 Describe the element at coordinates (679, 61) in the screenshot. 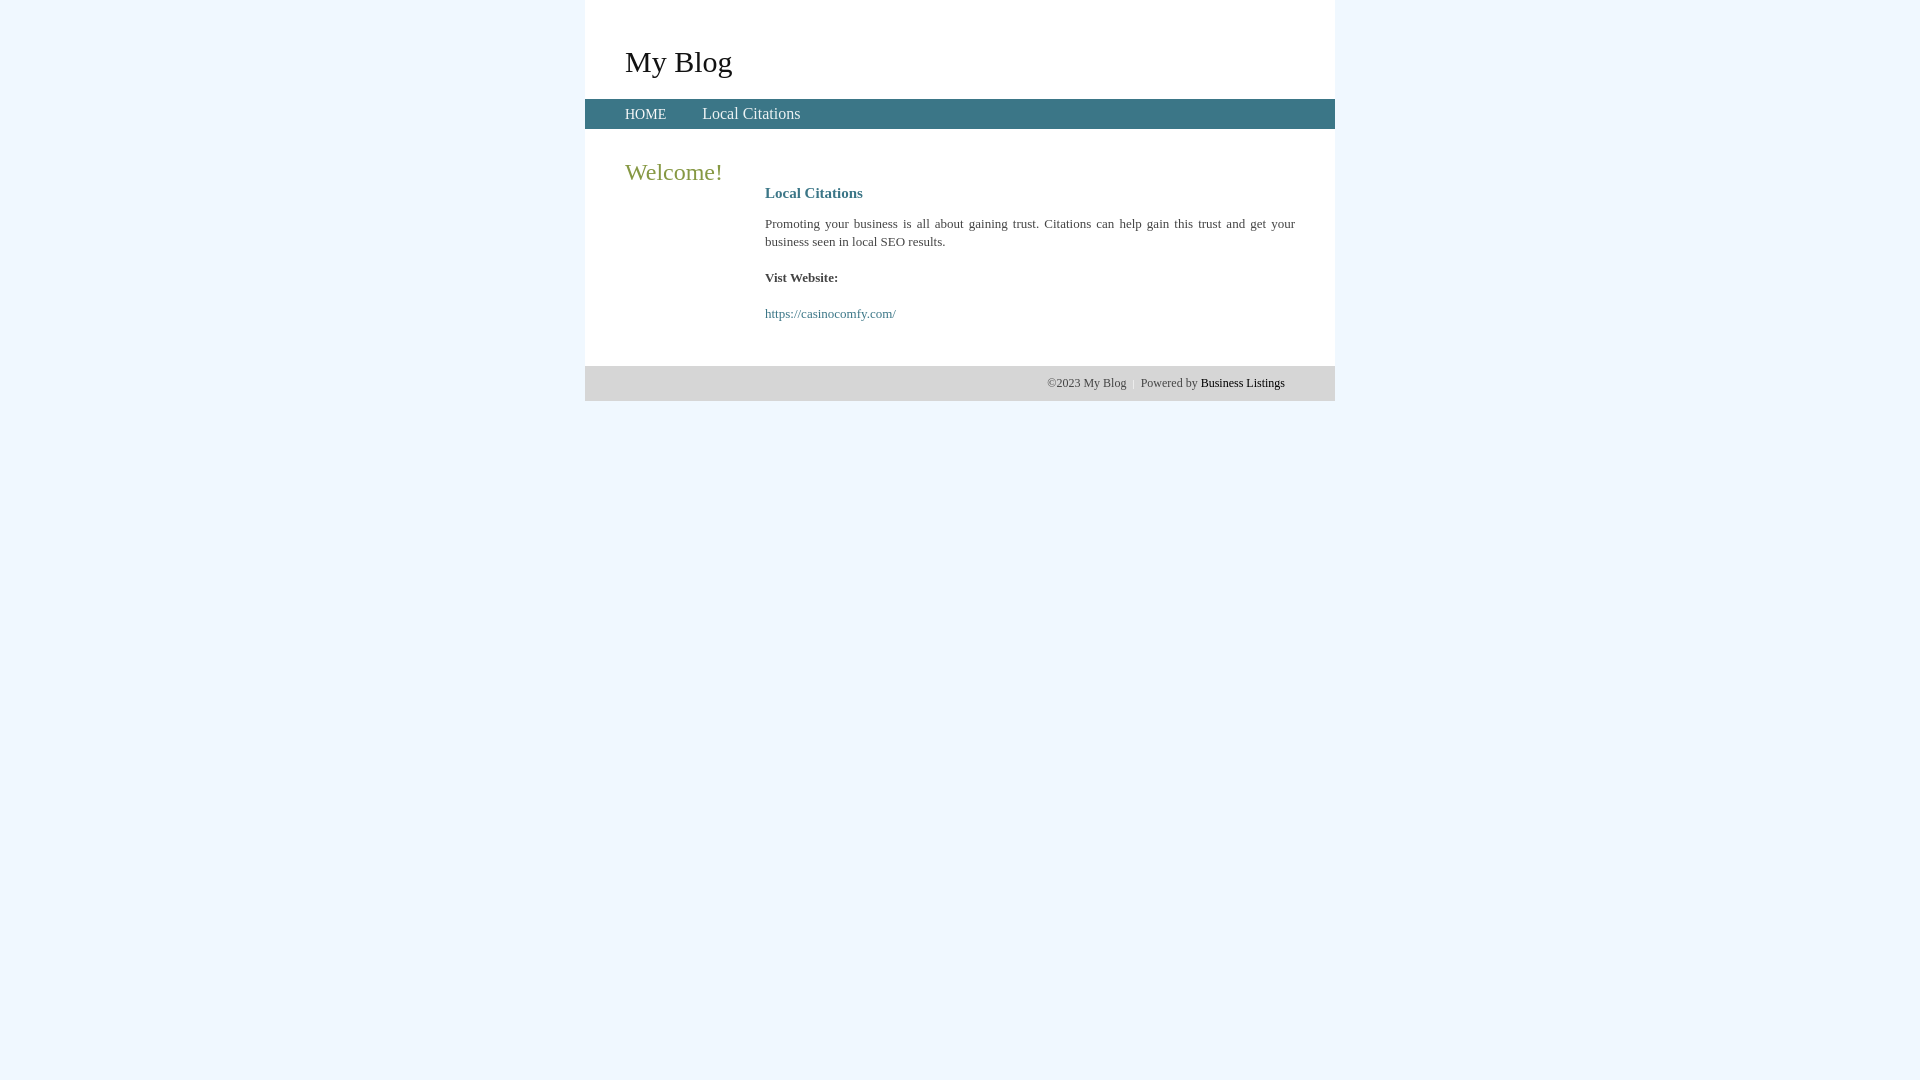

I see `My Blog` at that location.